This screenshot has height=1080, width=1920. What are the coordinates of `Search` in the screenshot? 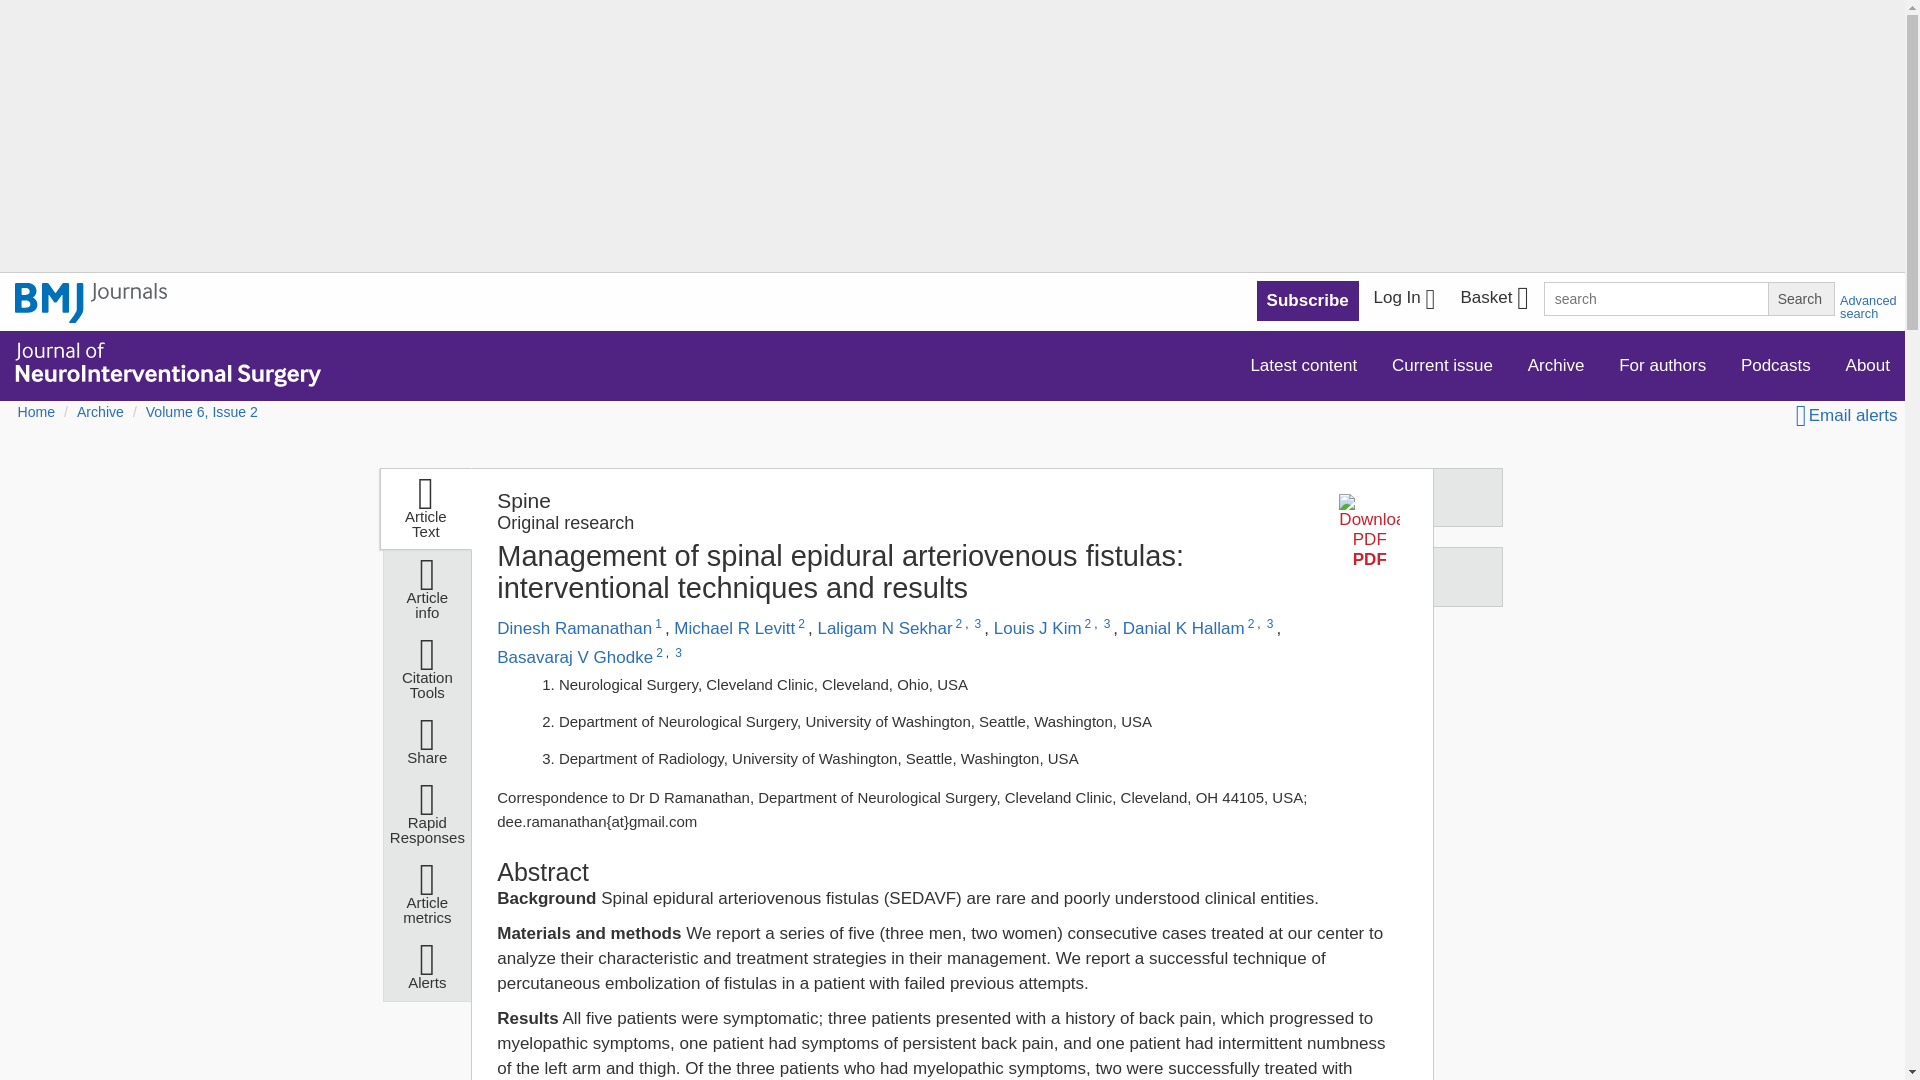 It's located at (1800, 298).